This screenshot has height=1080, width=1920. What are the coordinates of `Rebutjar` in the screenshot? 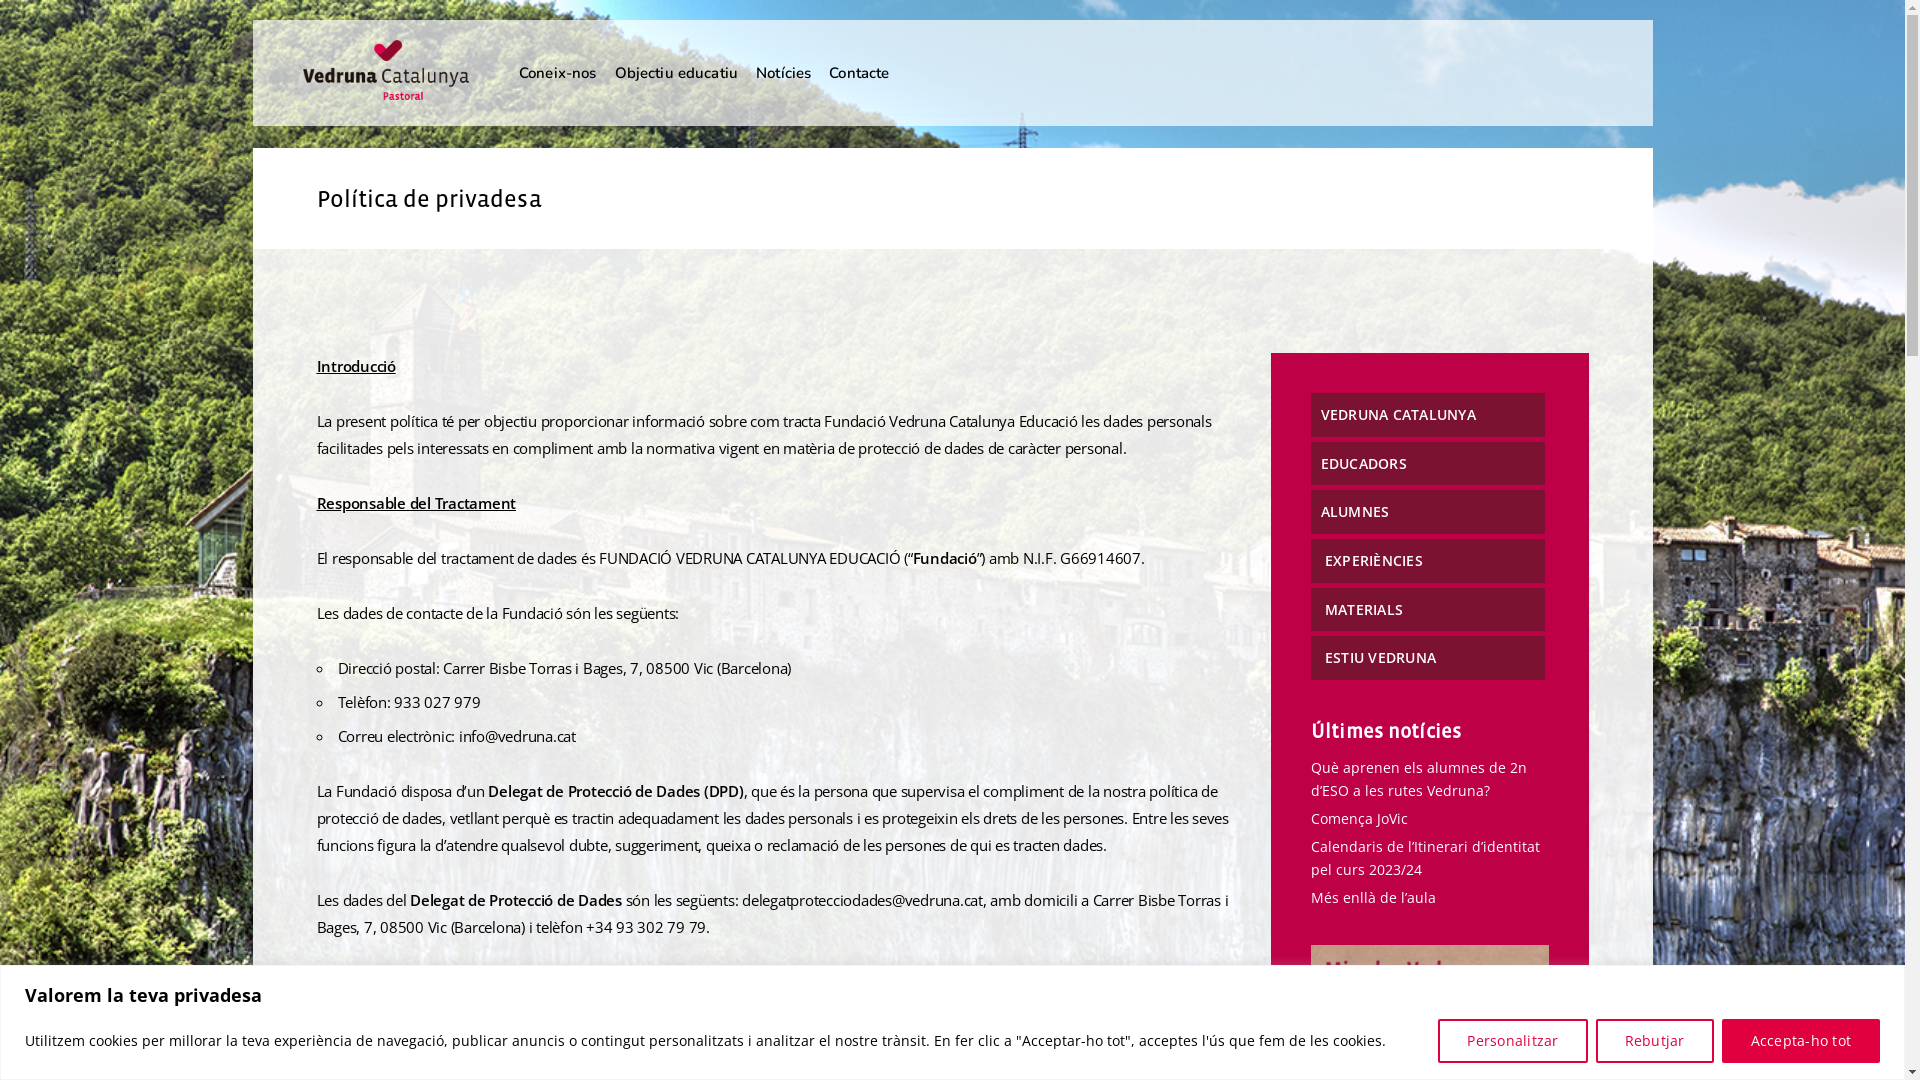 It's located at (1655, 1040).